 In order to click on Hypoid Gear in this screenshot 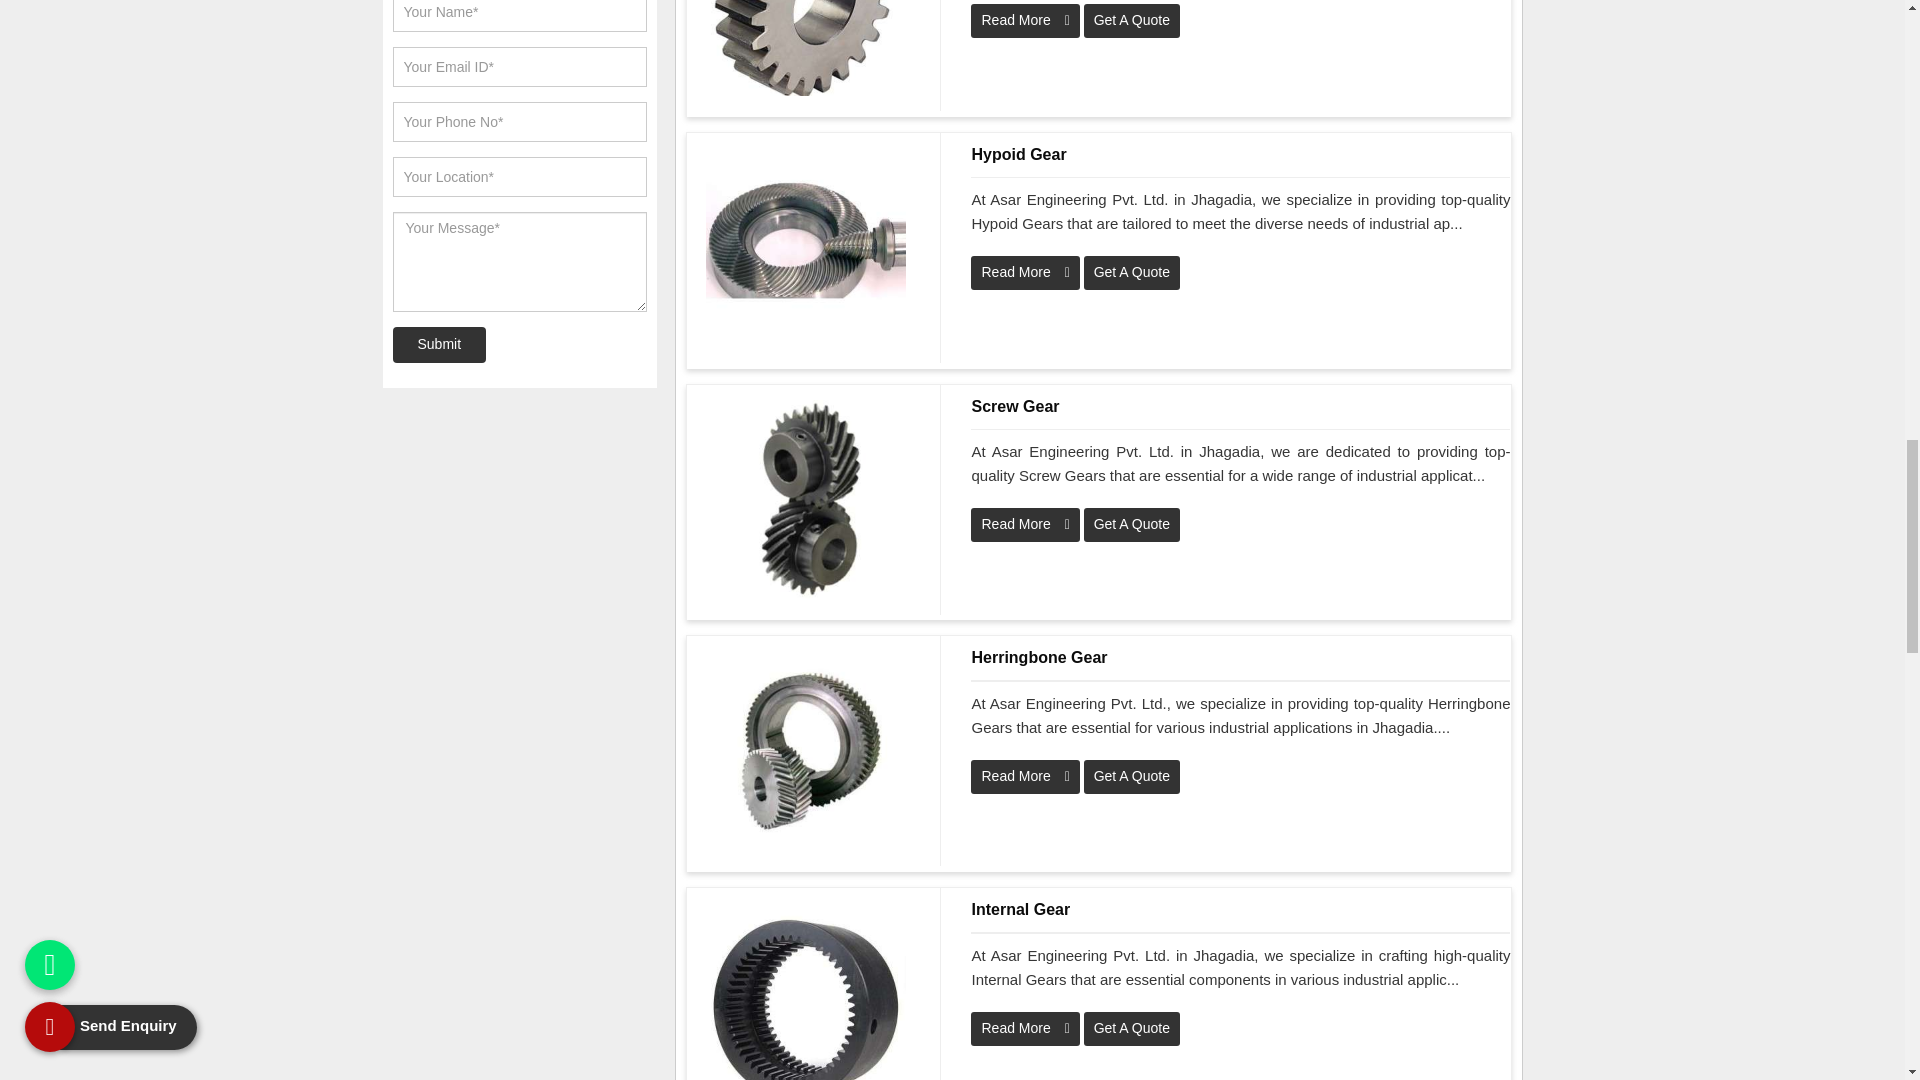, I will do `click(1240, 154)`.